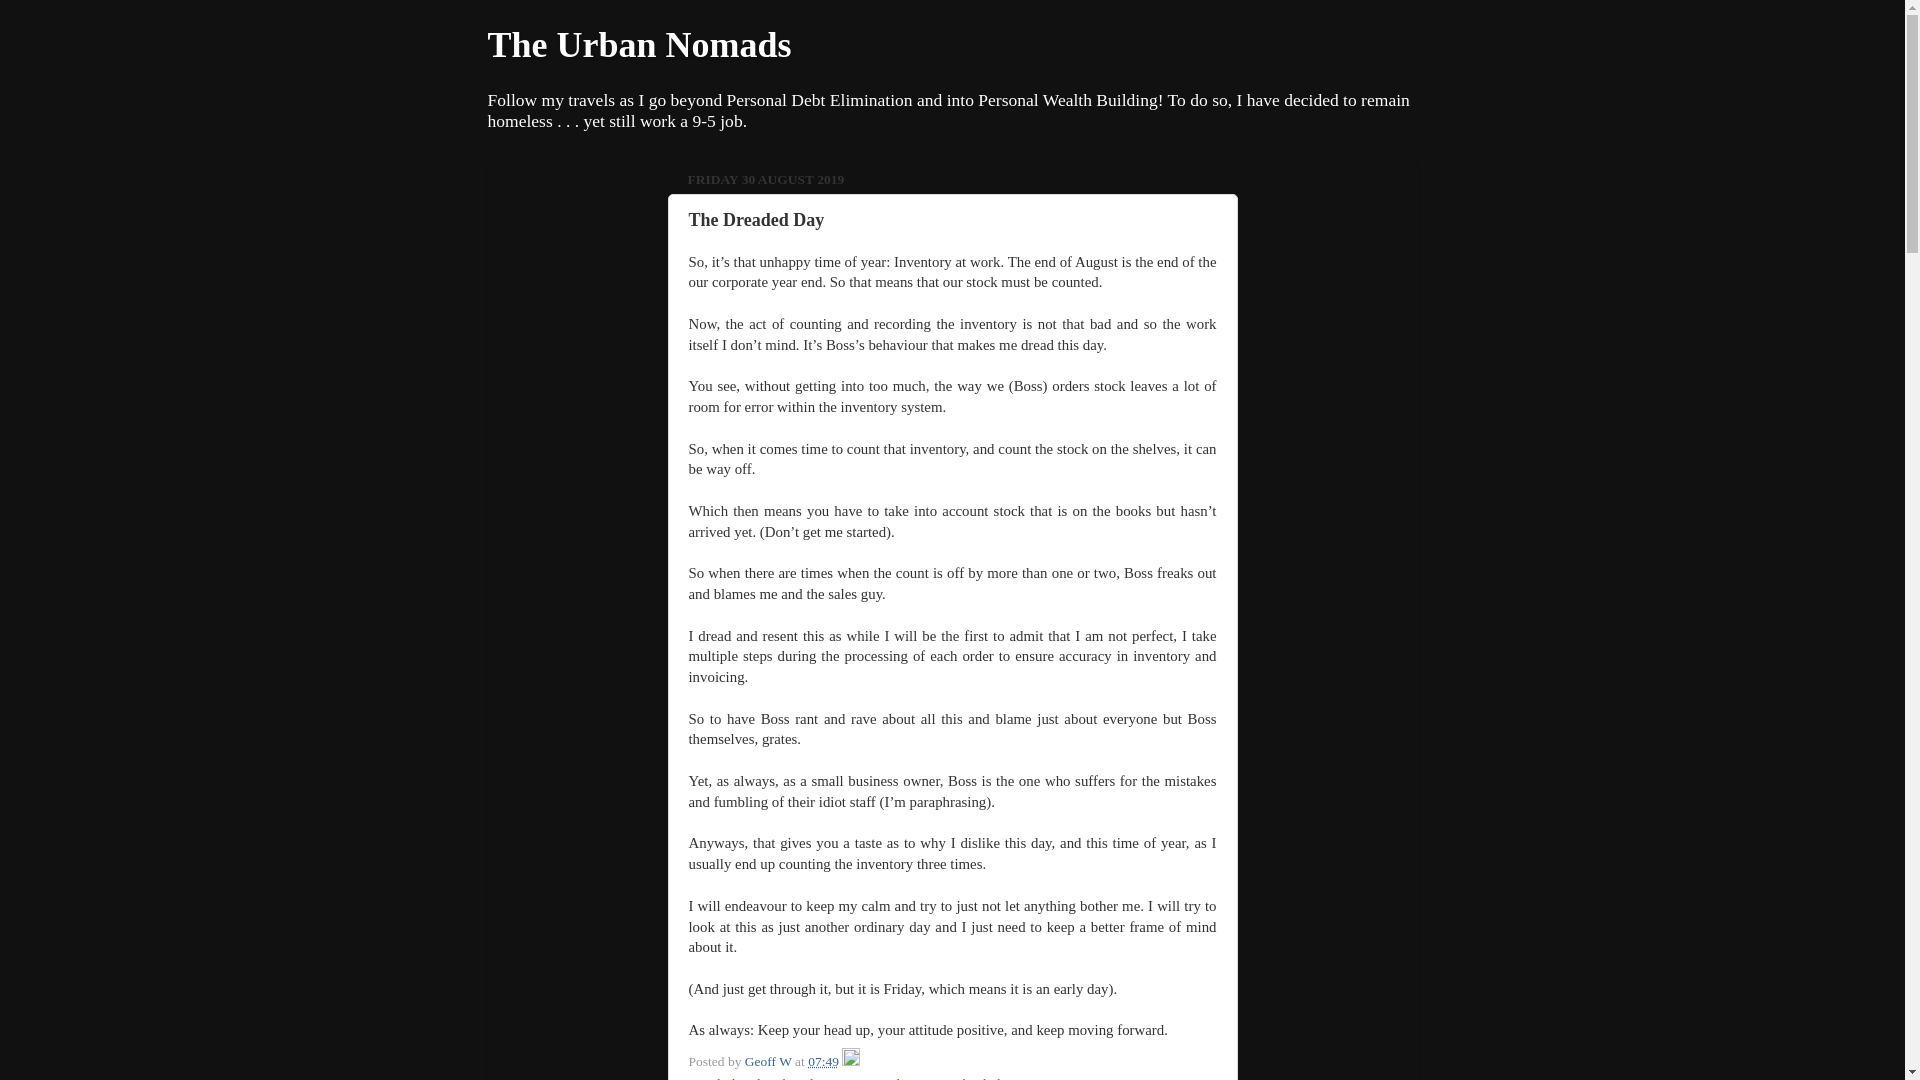 Image resolution: width=1920 pixels, height=1080 pixels. What do you see at coordinates (639, 44) in the screenshot?
I see `The Urban Nomads` at bounding box center [639, 44].